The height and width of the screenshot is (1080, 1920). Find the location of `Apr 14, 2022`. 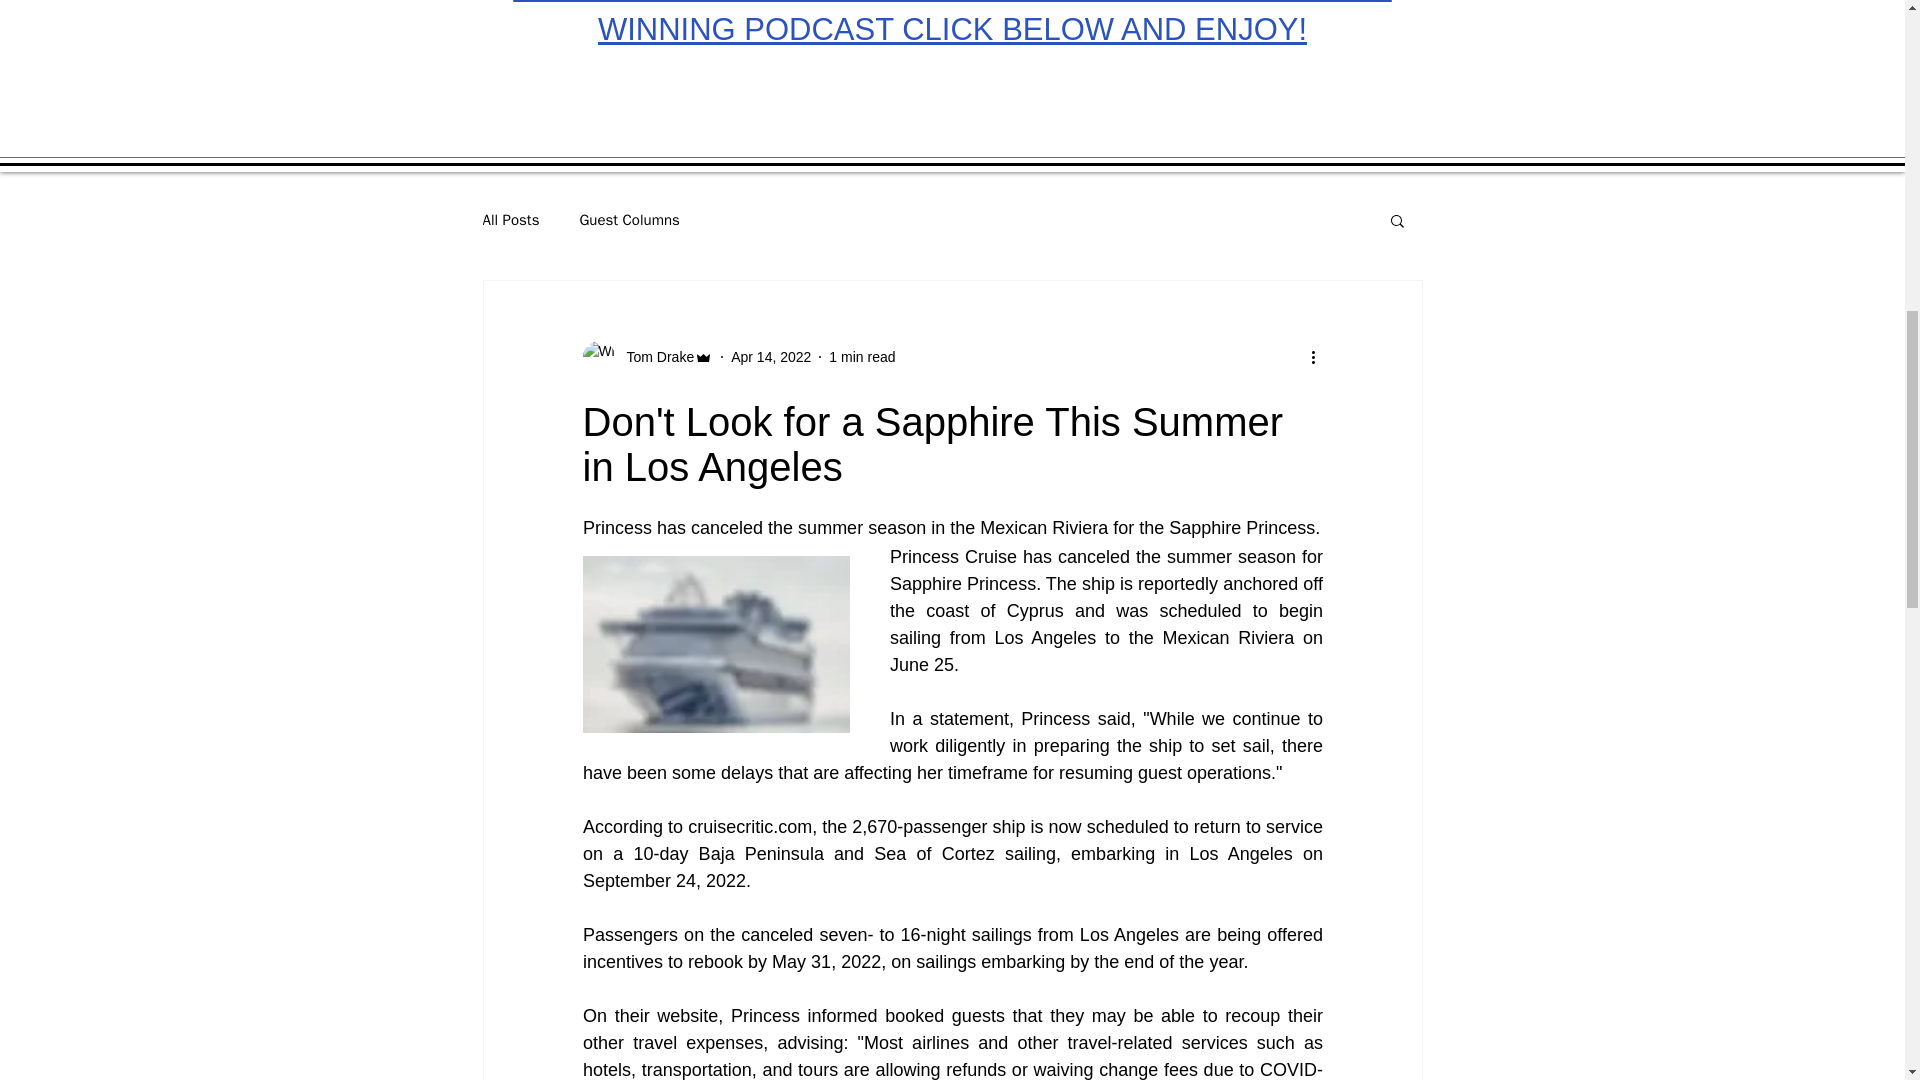

Apr 14, 2022 is located at coordinates (770, 355).